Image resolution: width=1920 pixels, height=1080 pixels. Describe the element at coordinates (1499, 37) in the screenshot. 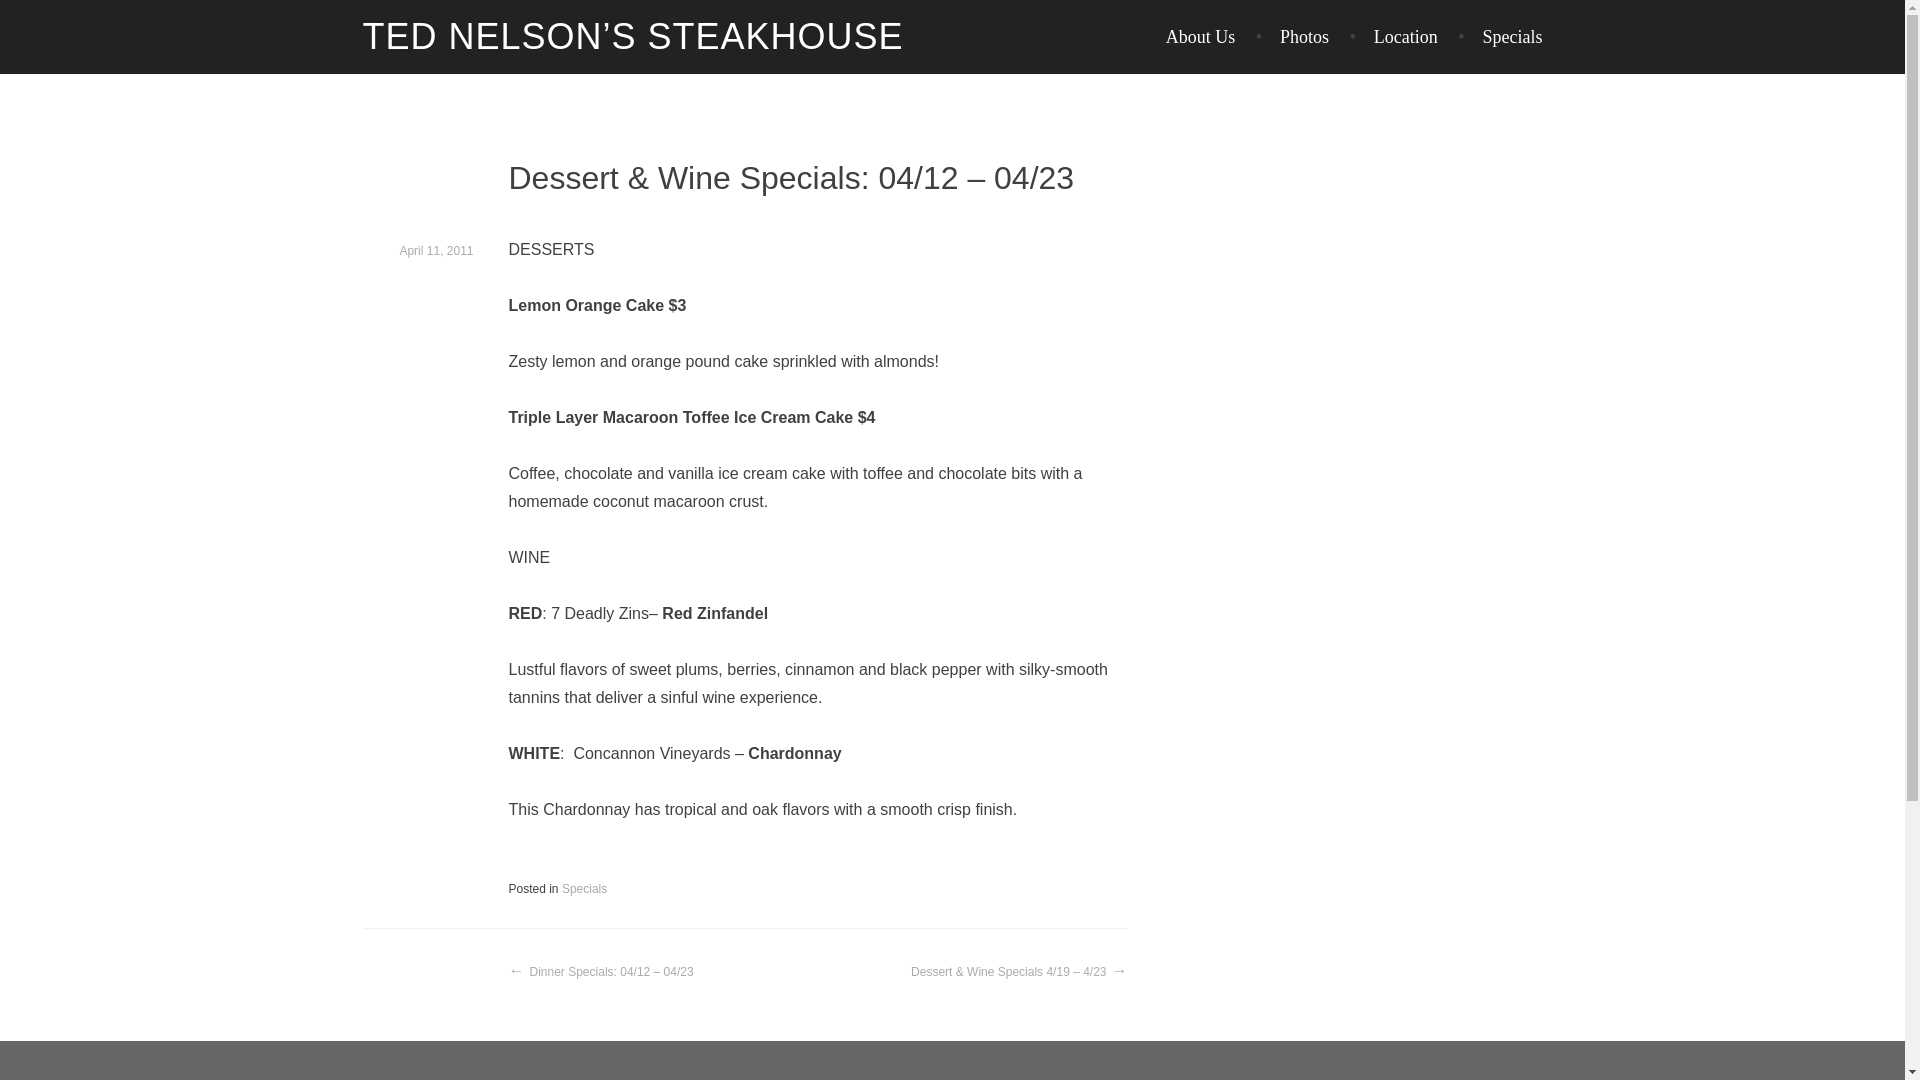

I see `Specials` at that location.